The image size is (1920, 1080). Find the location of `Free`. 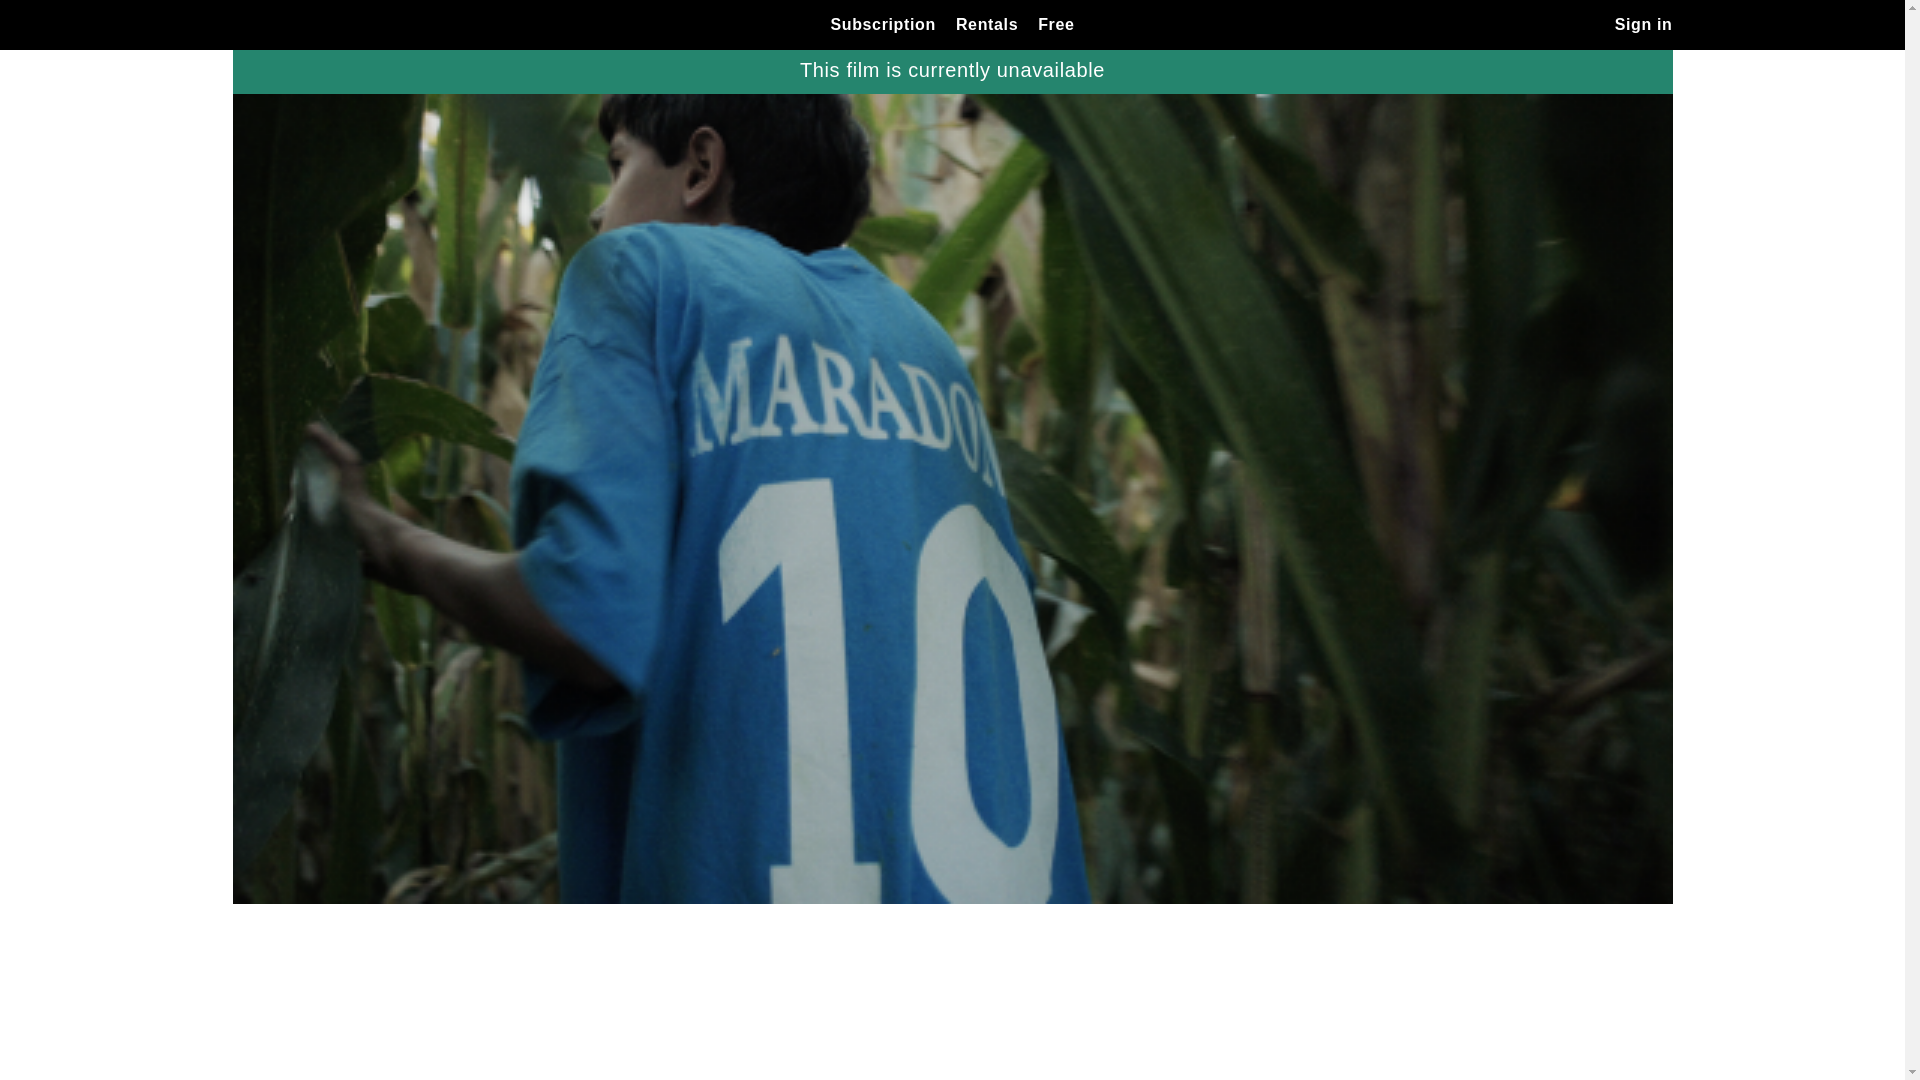

Free is located at coordinates (1056, 24).